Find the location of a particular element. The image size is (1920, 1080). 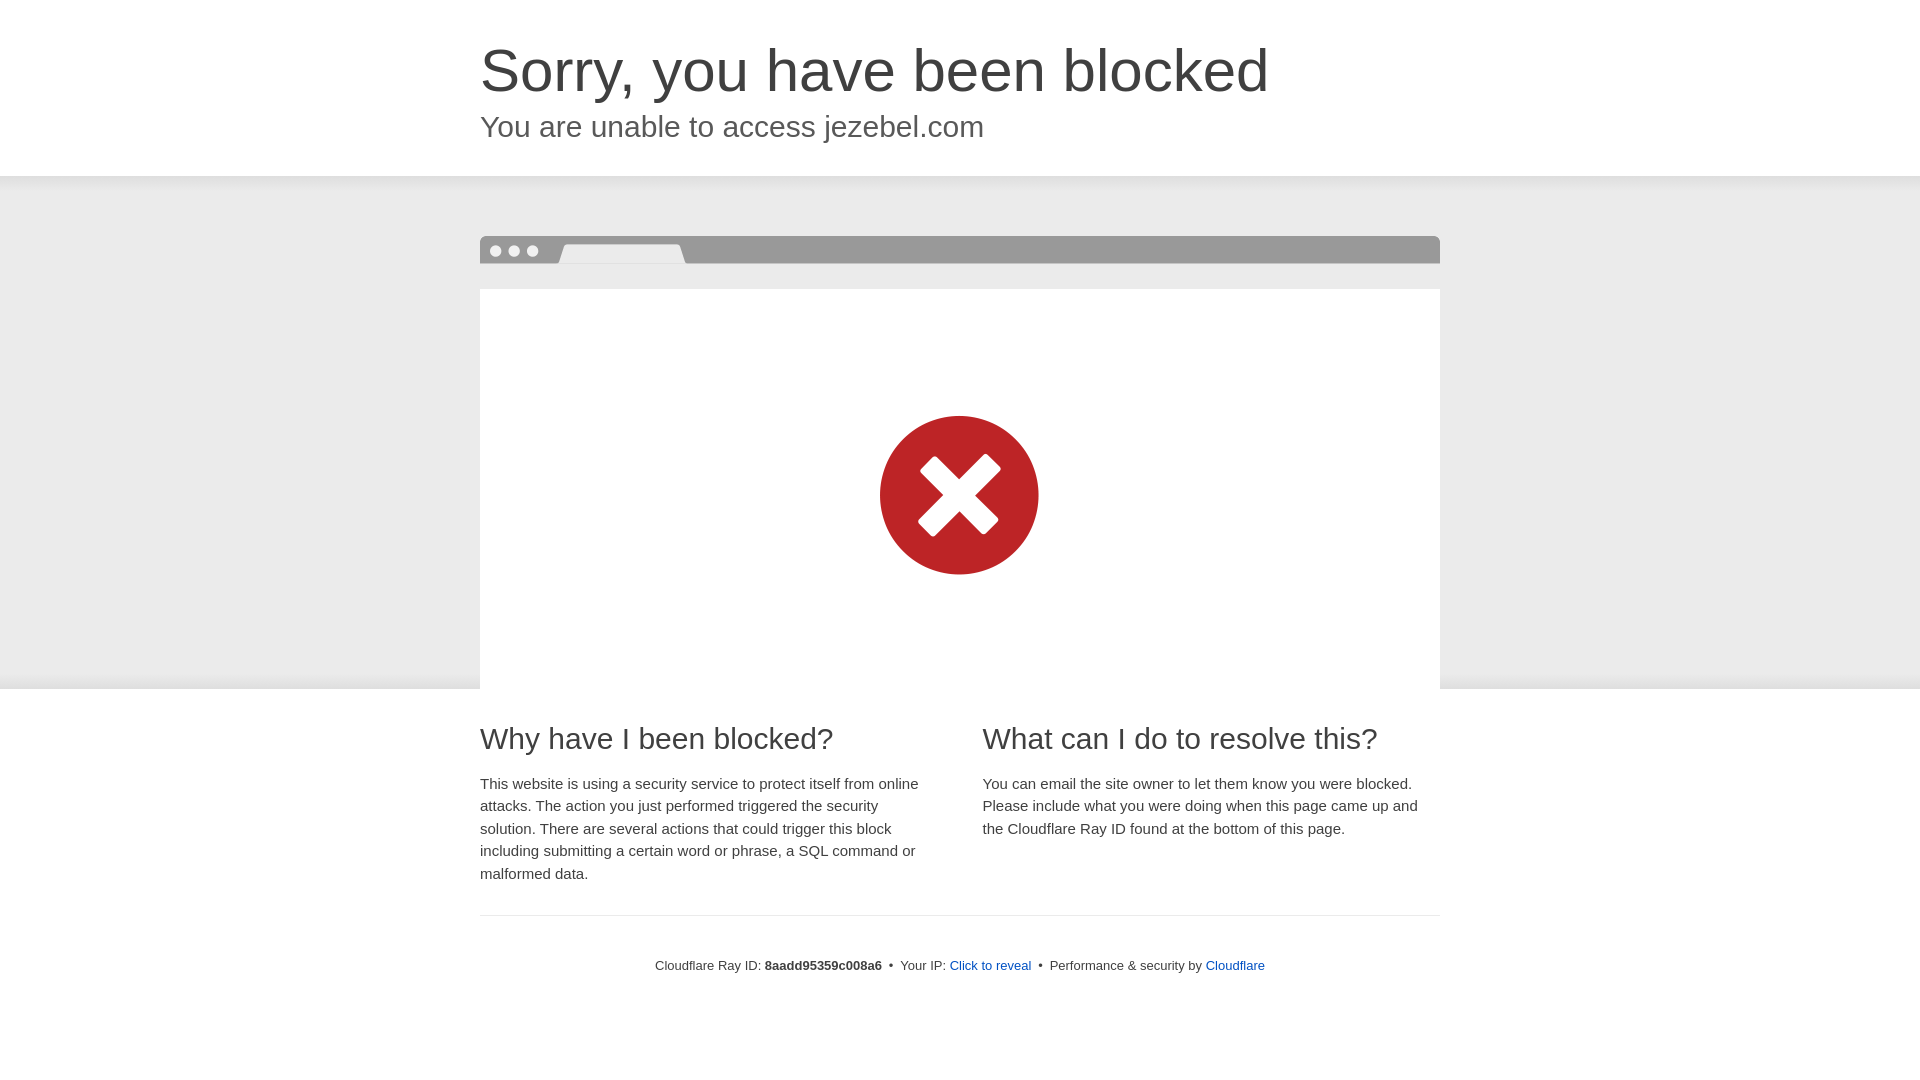

Click to reveal is located at coordinates (991, 966).